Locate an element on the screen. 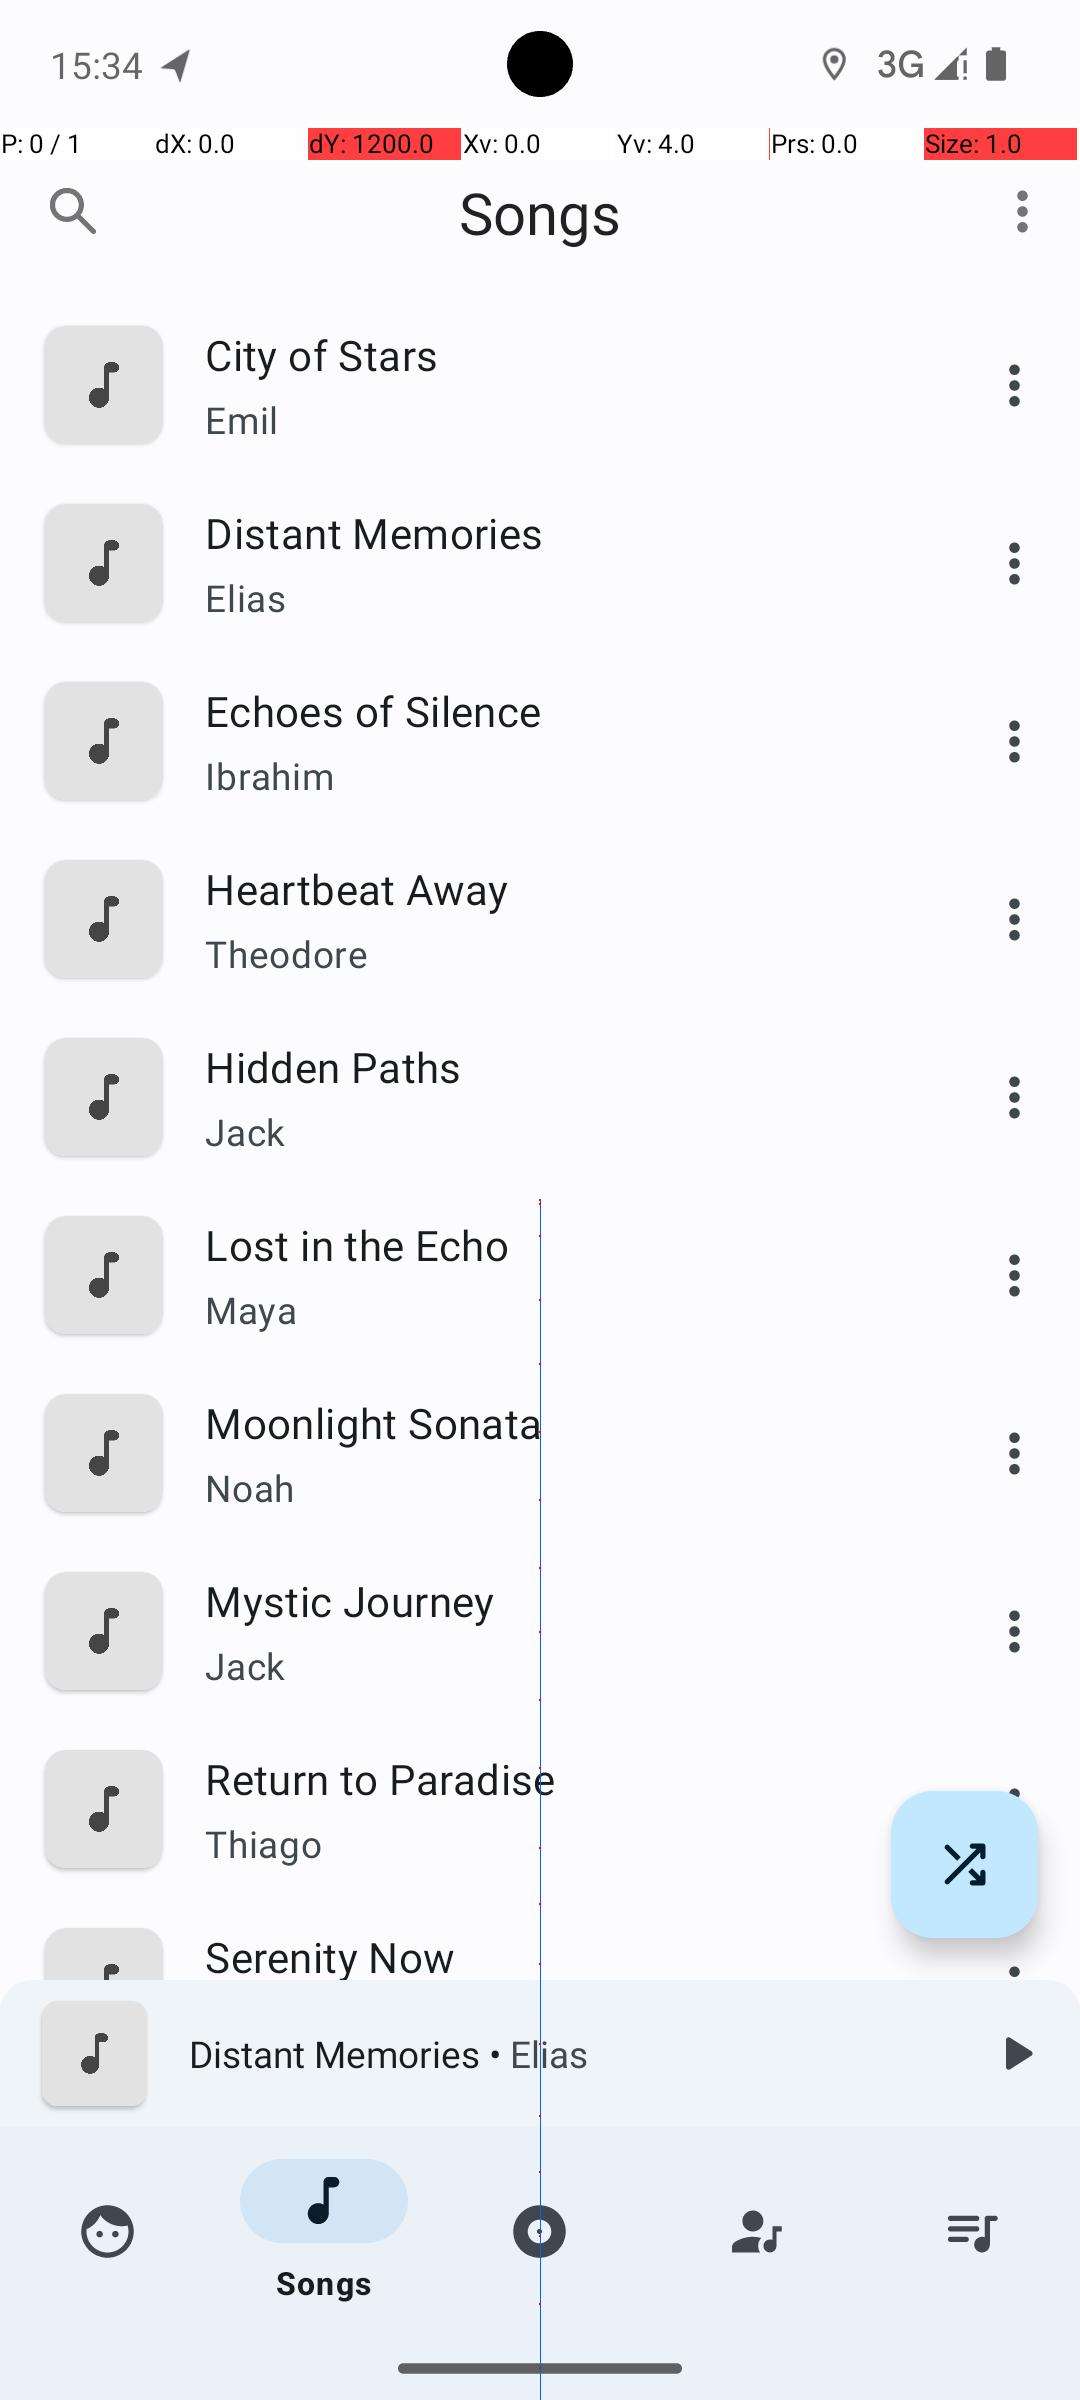 This screenshot has width=1080, height=2400. Jack is located at coordinates (557, 1132).